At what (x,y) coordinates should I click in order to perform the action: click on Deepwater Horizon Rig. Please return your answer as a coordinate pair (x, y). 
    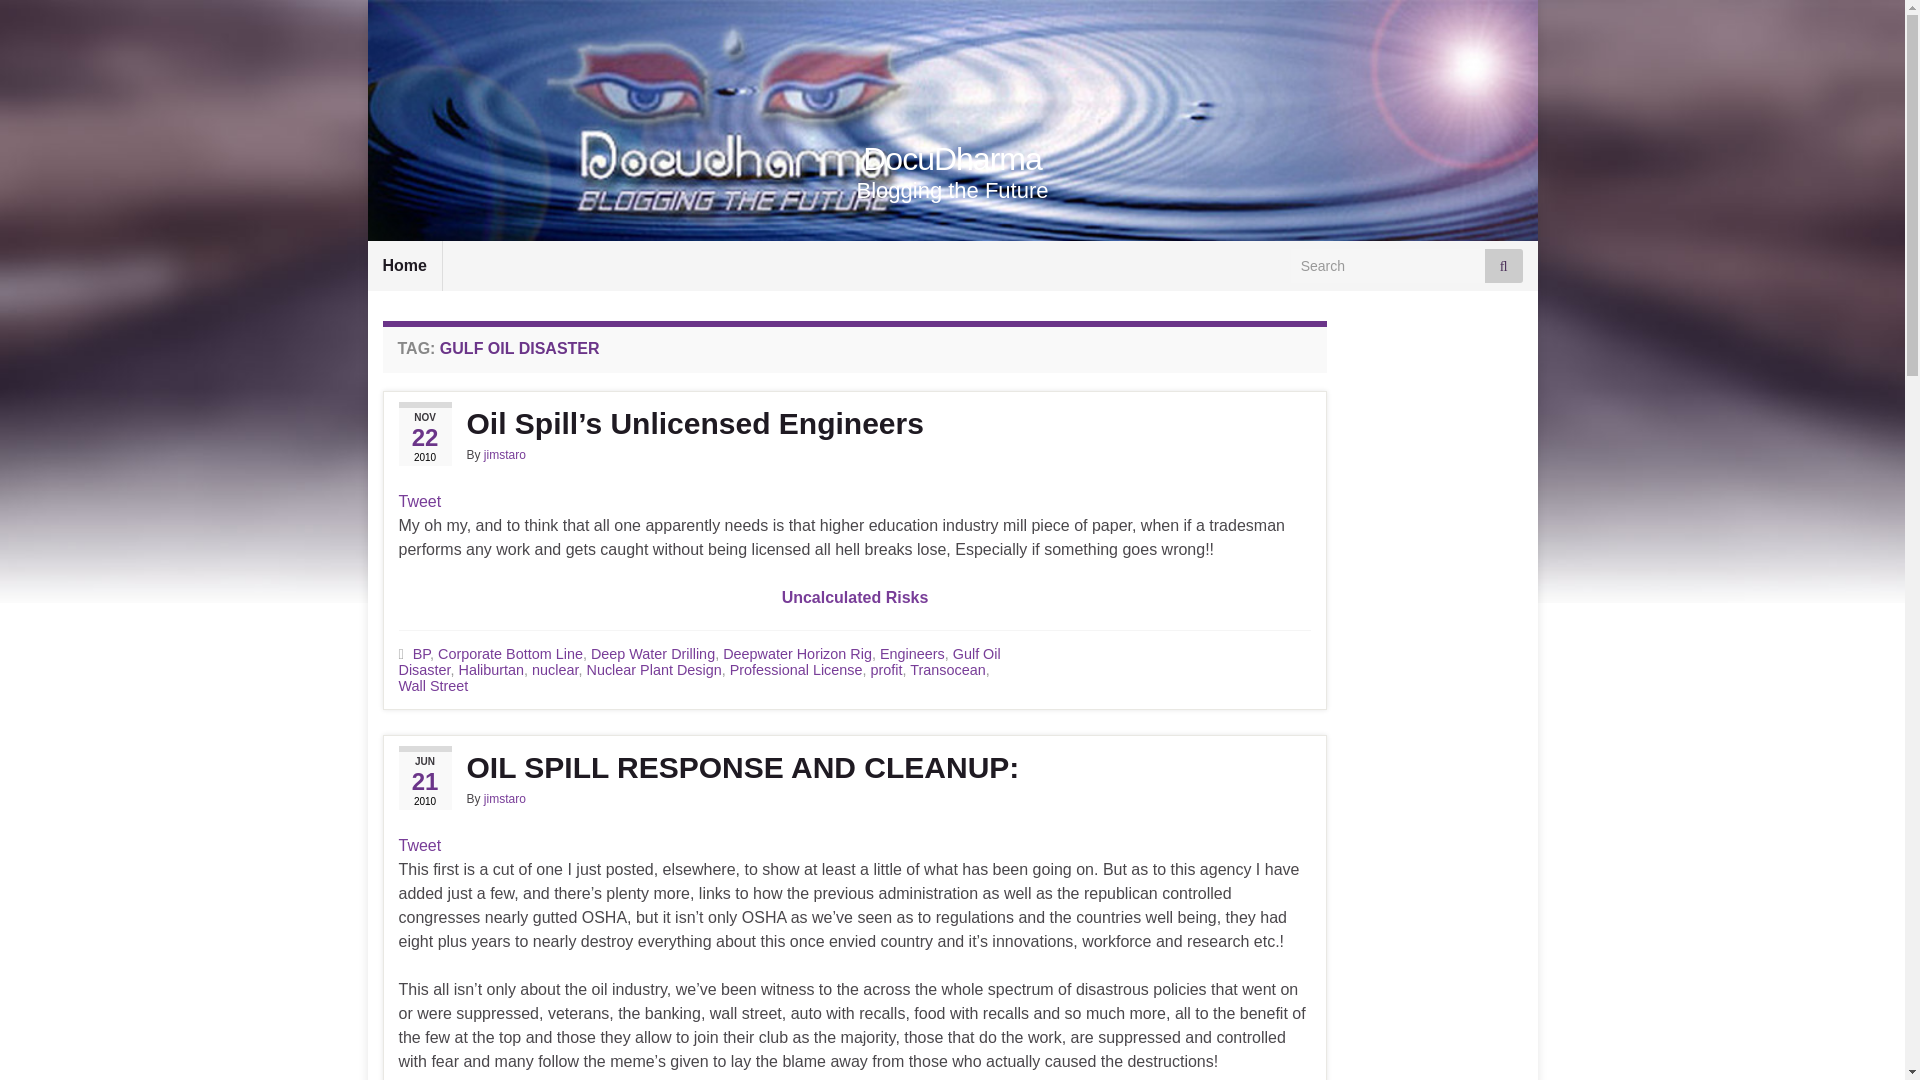
    Looking at the image, I should click on (797, 654).